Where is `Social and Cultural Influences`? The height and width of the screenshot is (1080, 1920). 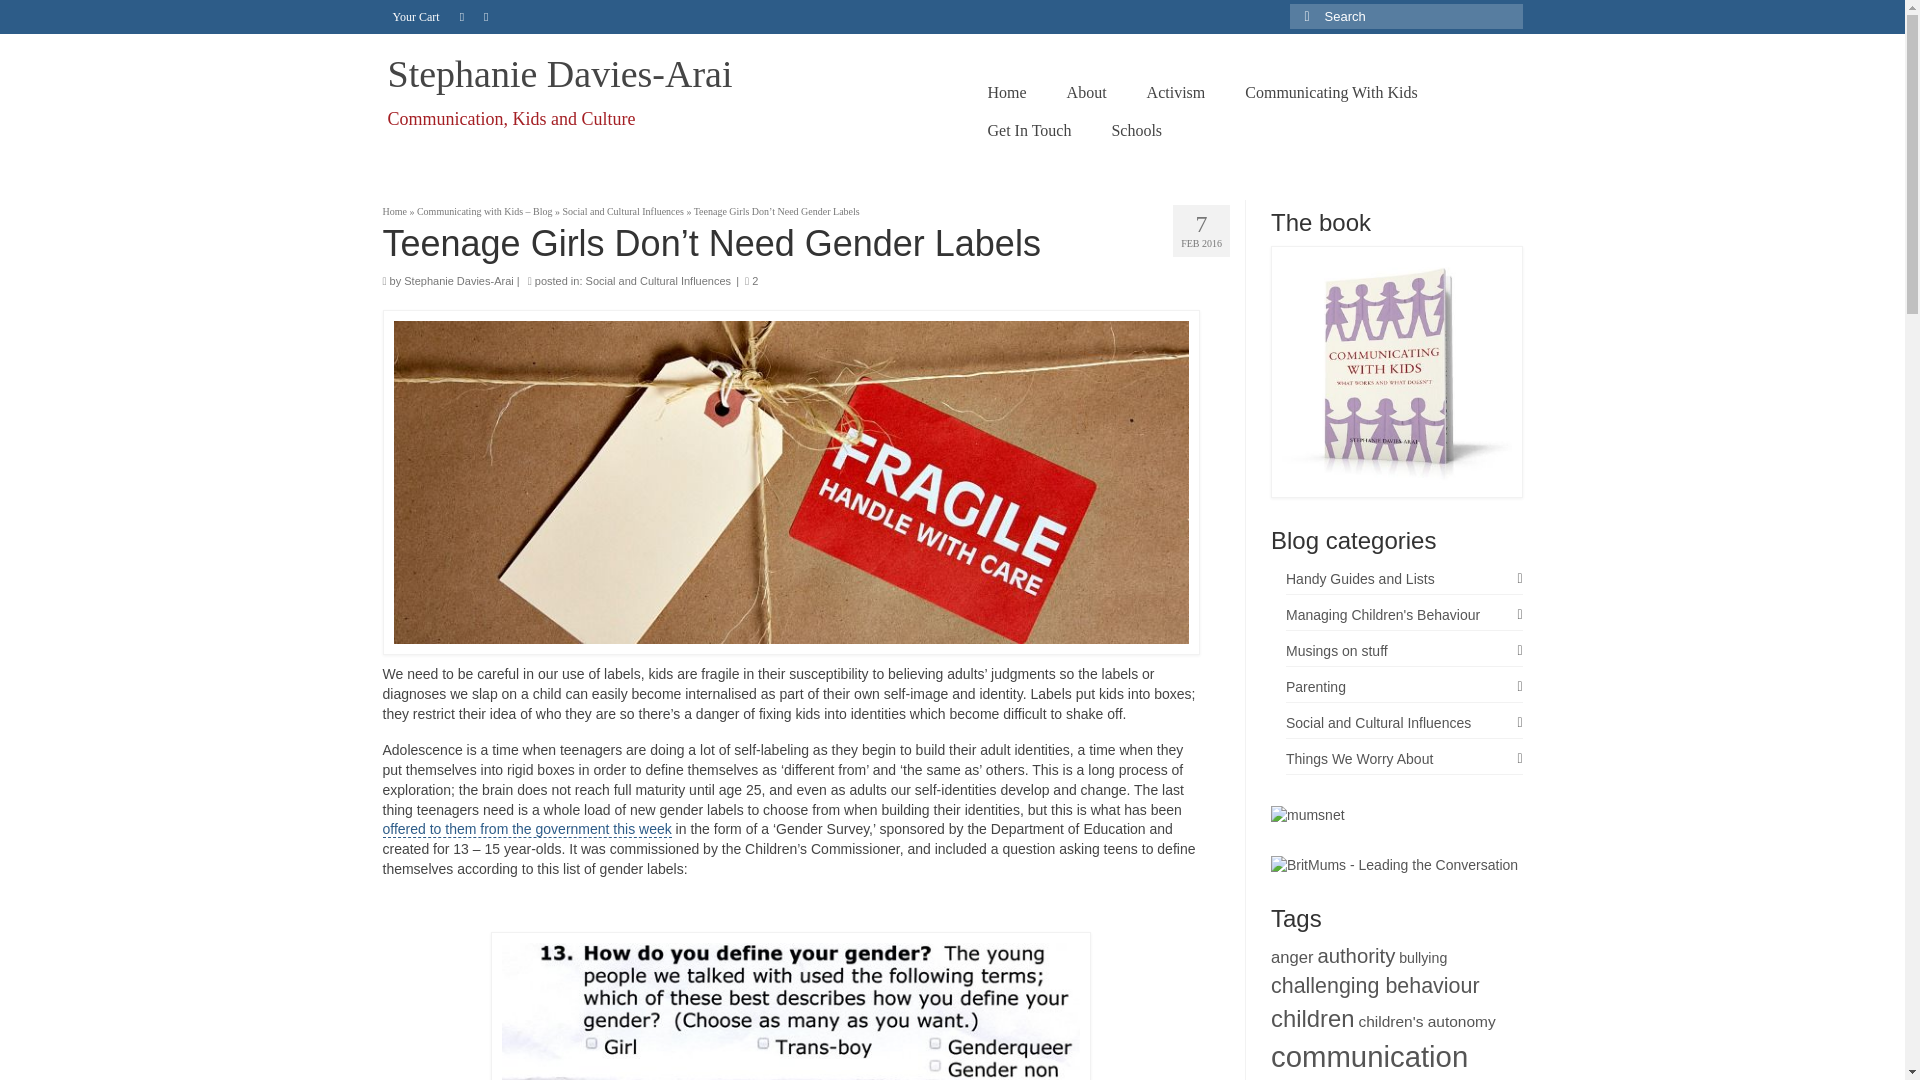 Social and Cultural Influences is located at coordinates (622, 212).